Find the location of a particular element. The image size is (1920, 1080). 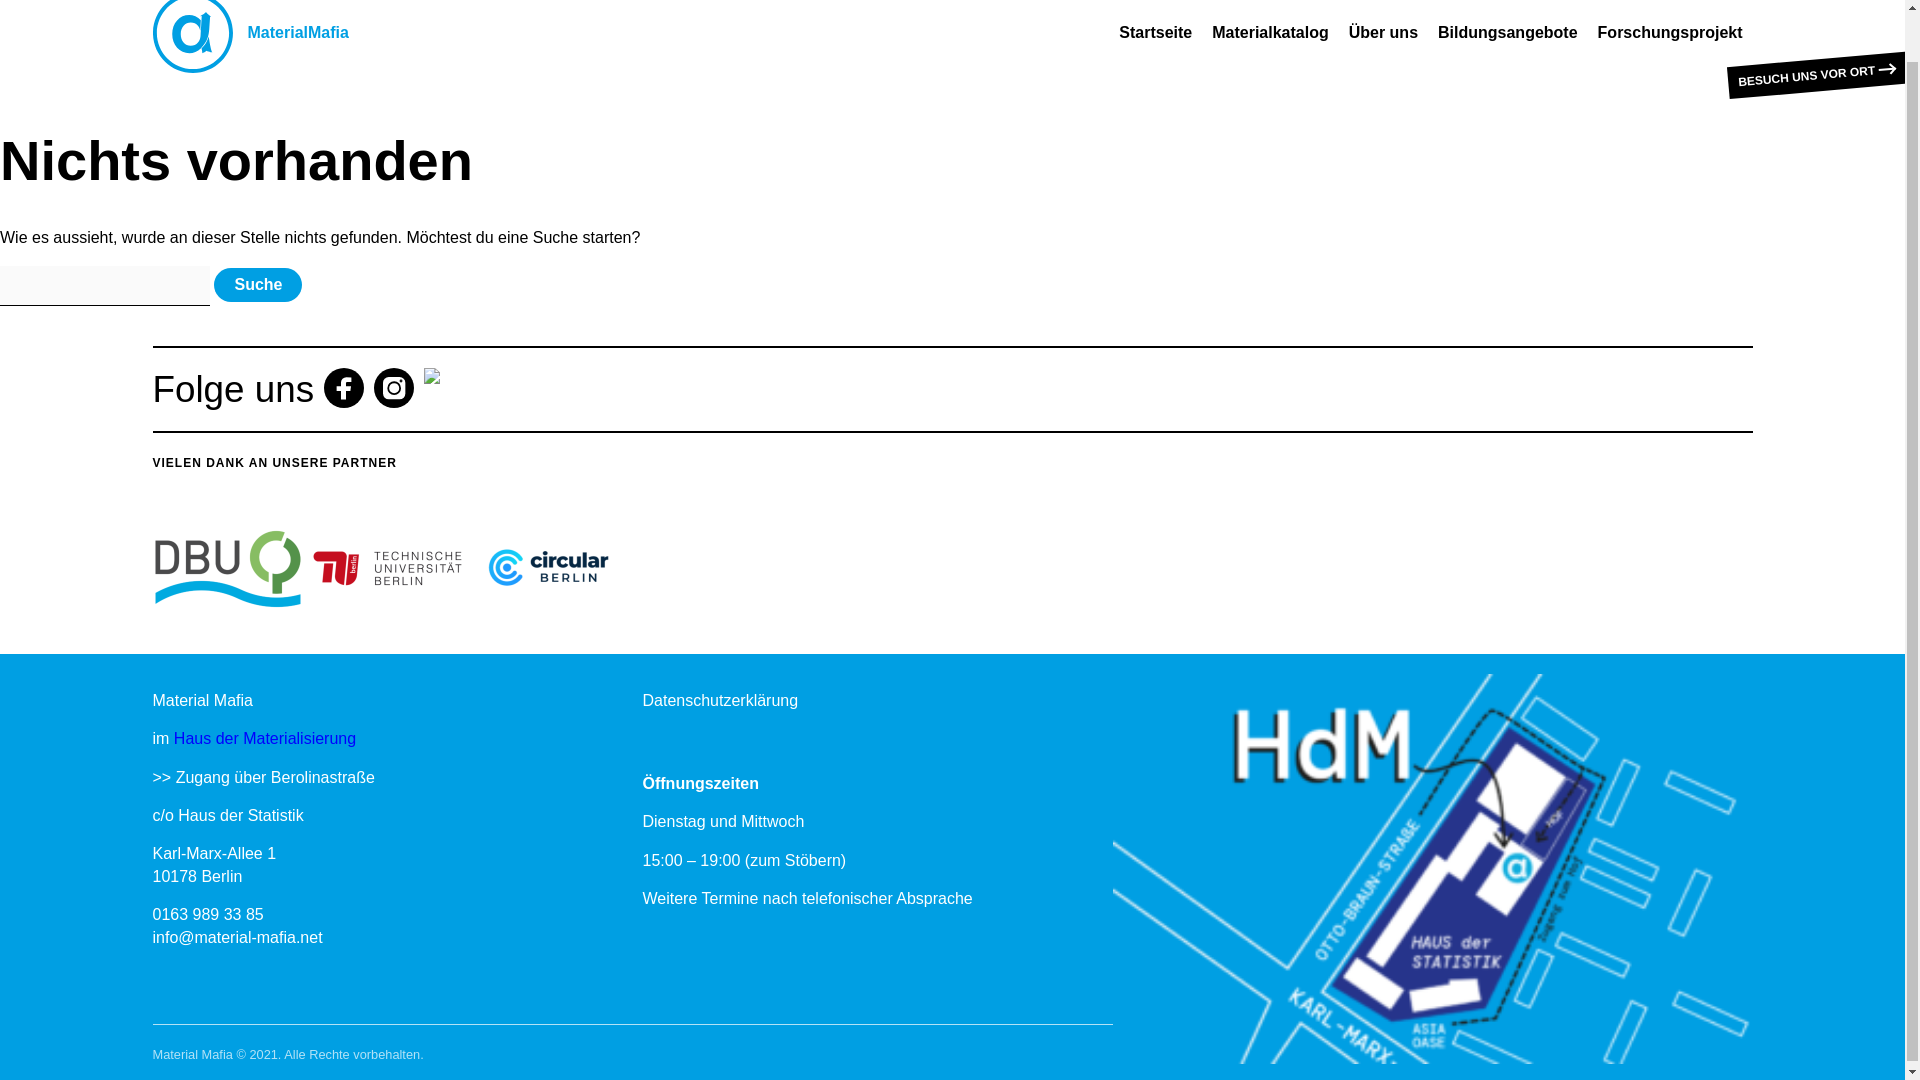

Startseite is located at coordinates (1155, 32).